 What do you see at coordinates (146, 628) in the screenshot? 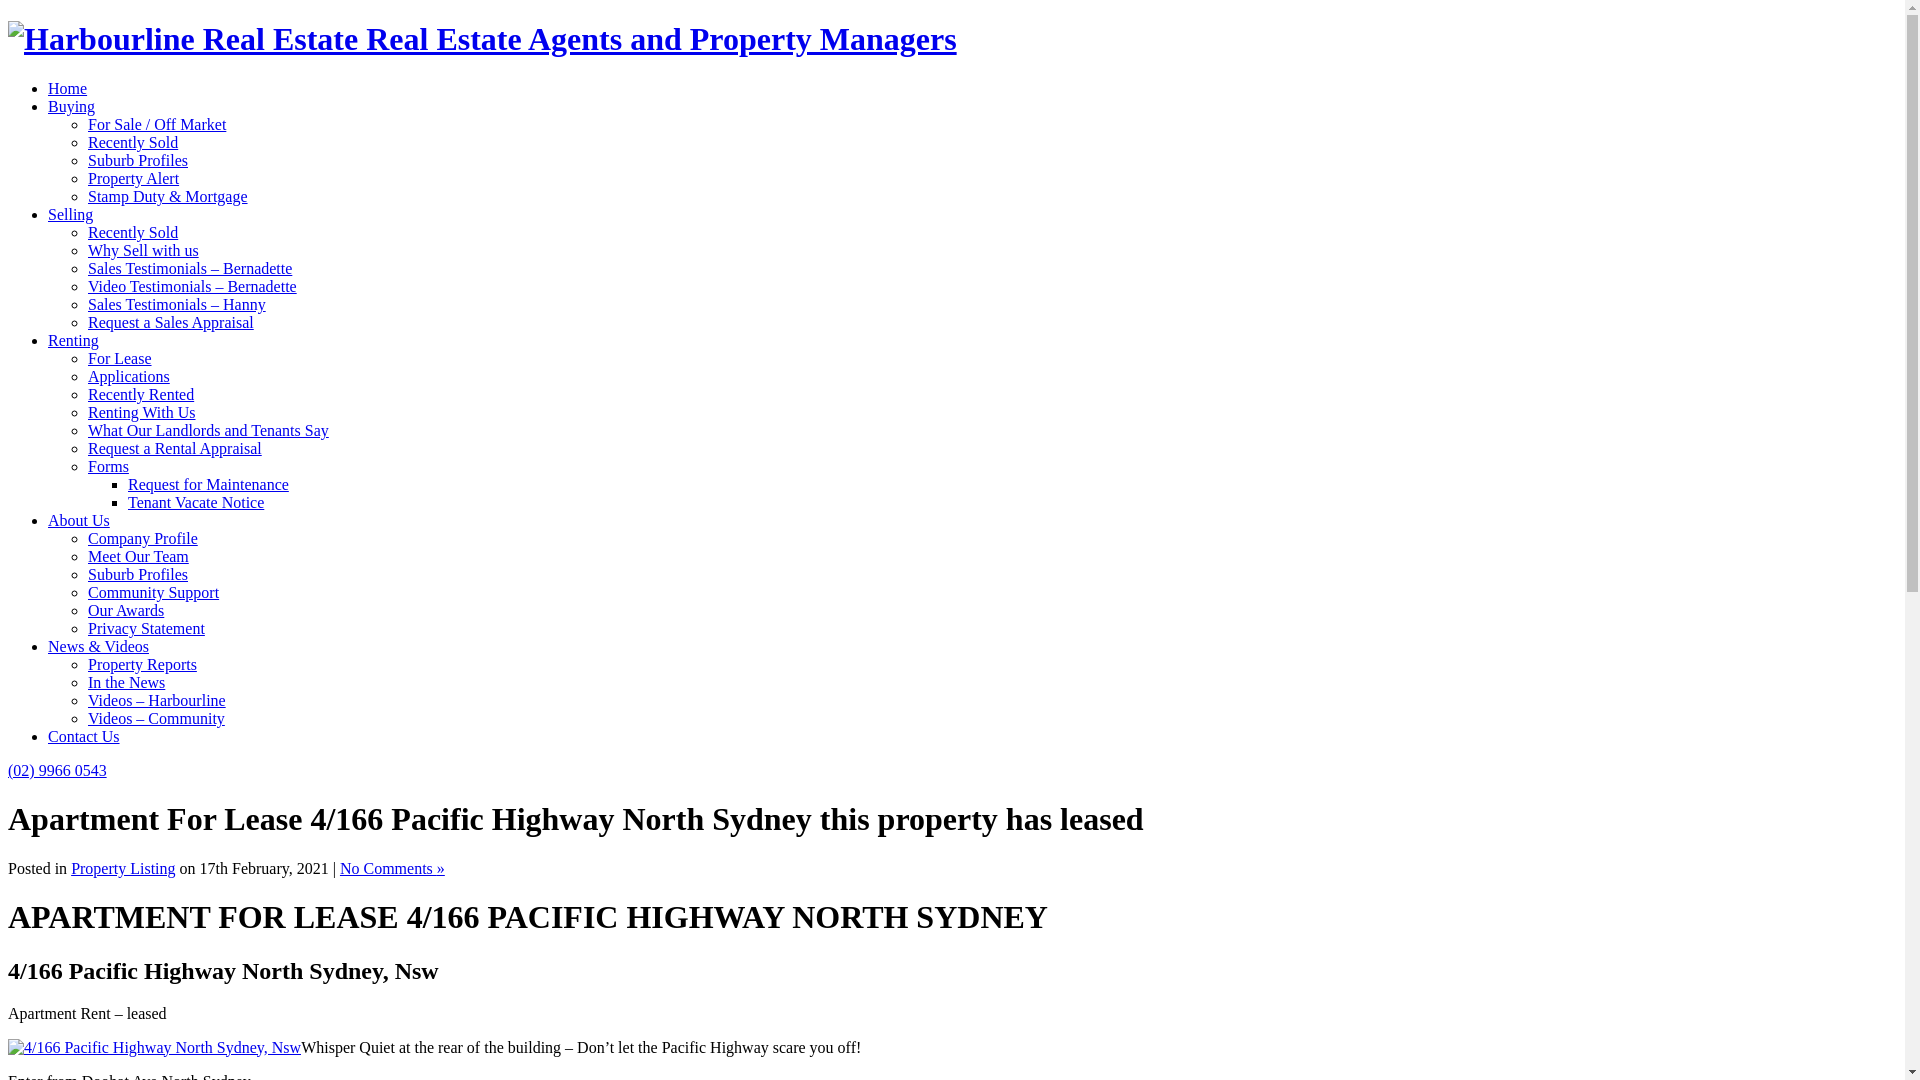
I see `Privacy Statement` at bounding box center [146, 628].